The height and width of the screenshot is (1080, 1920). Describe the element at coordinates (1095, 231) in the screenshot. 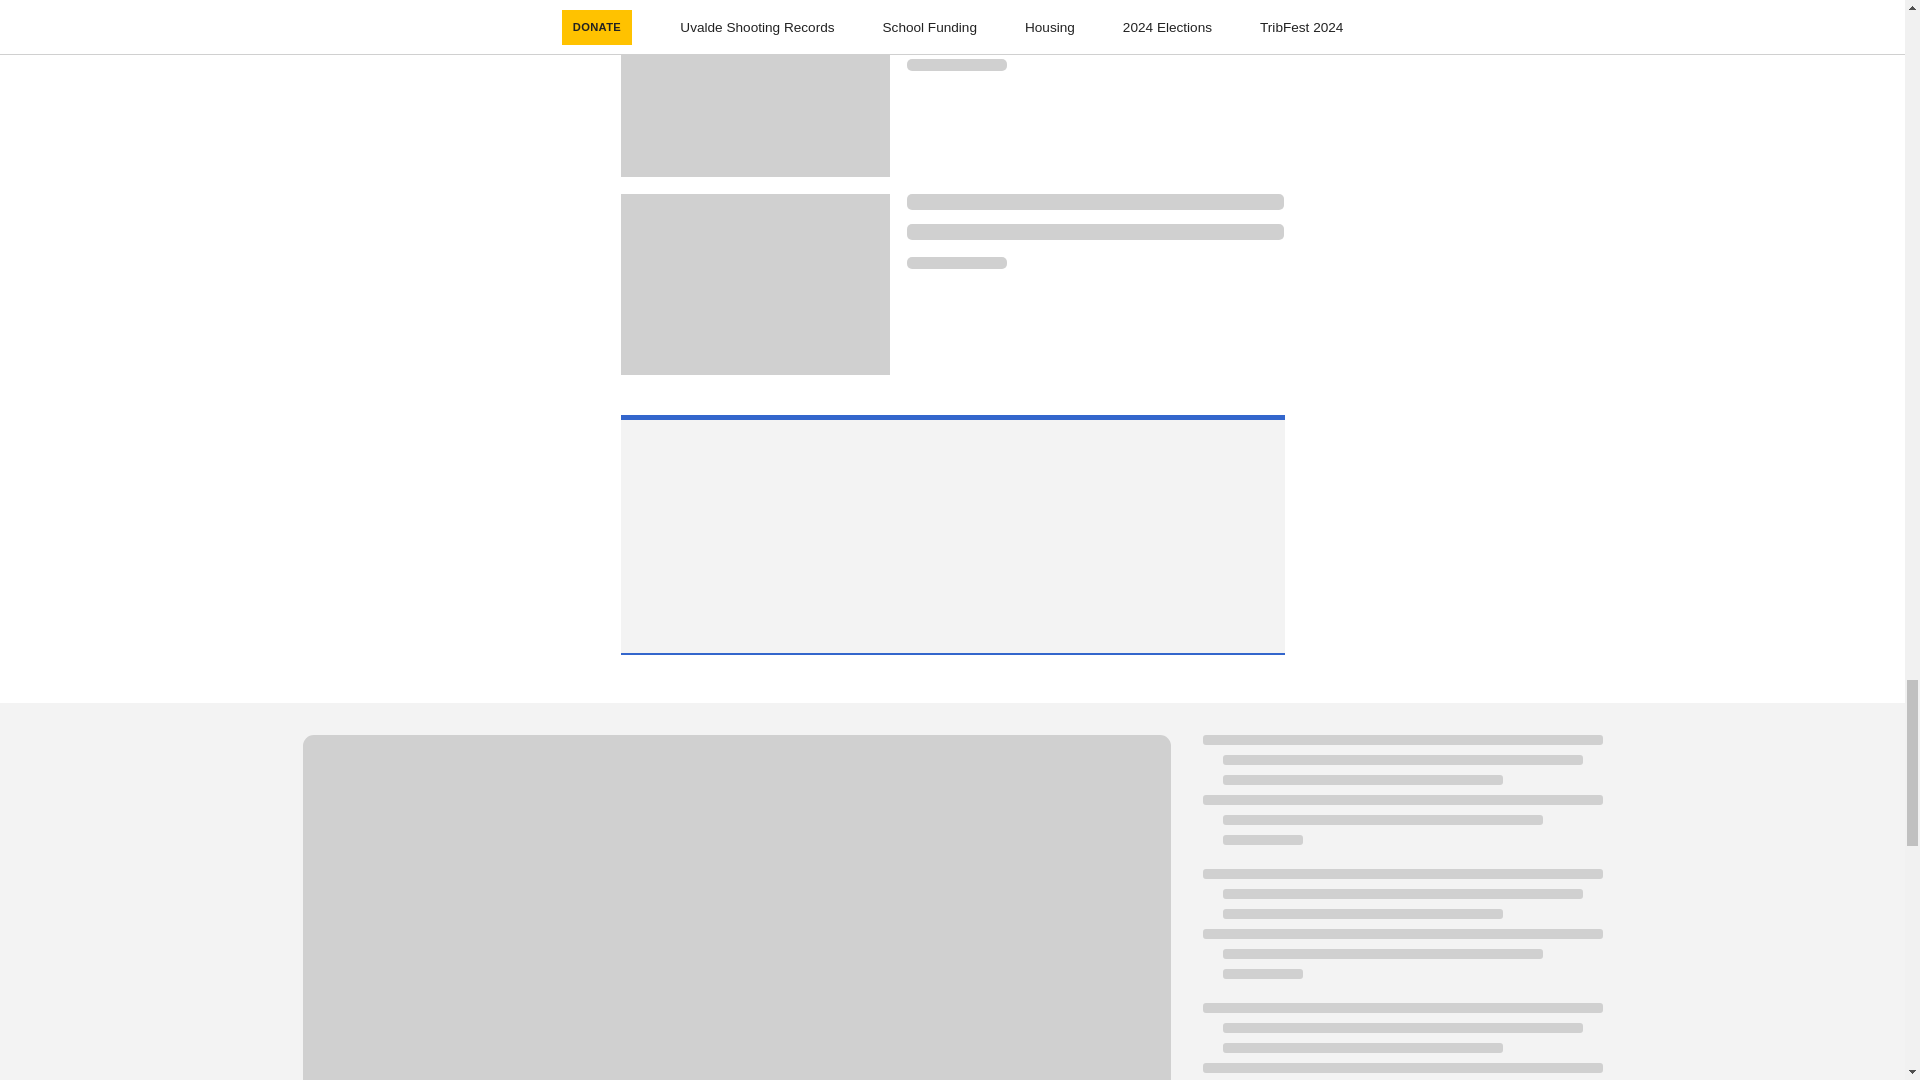

I see `Loading indicator` at that location.